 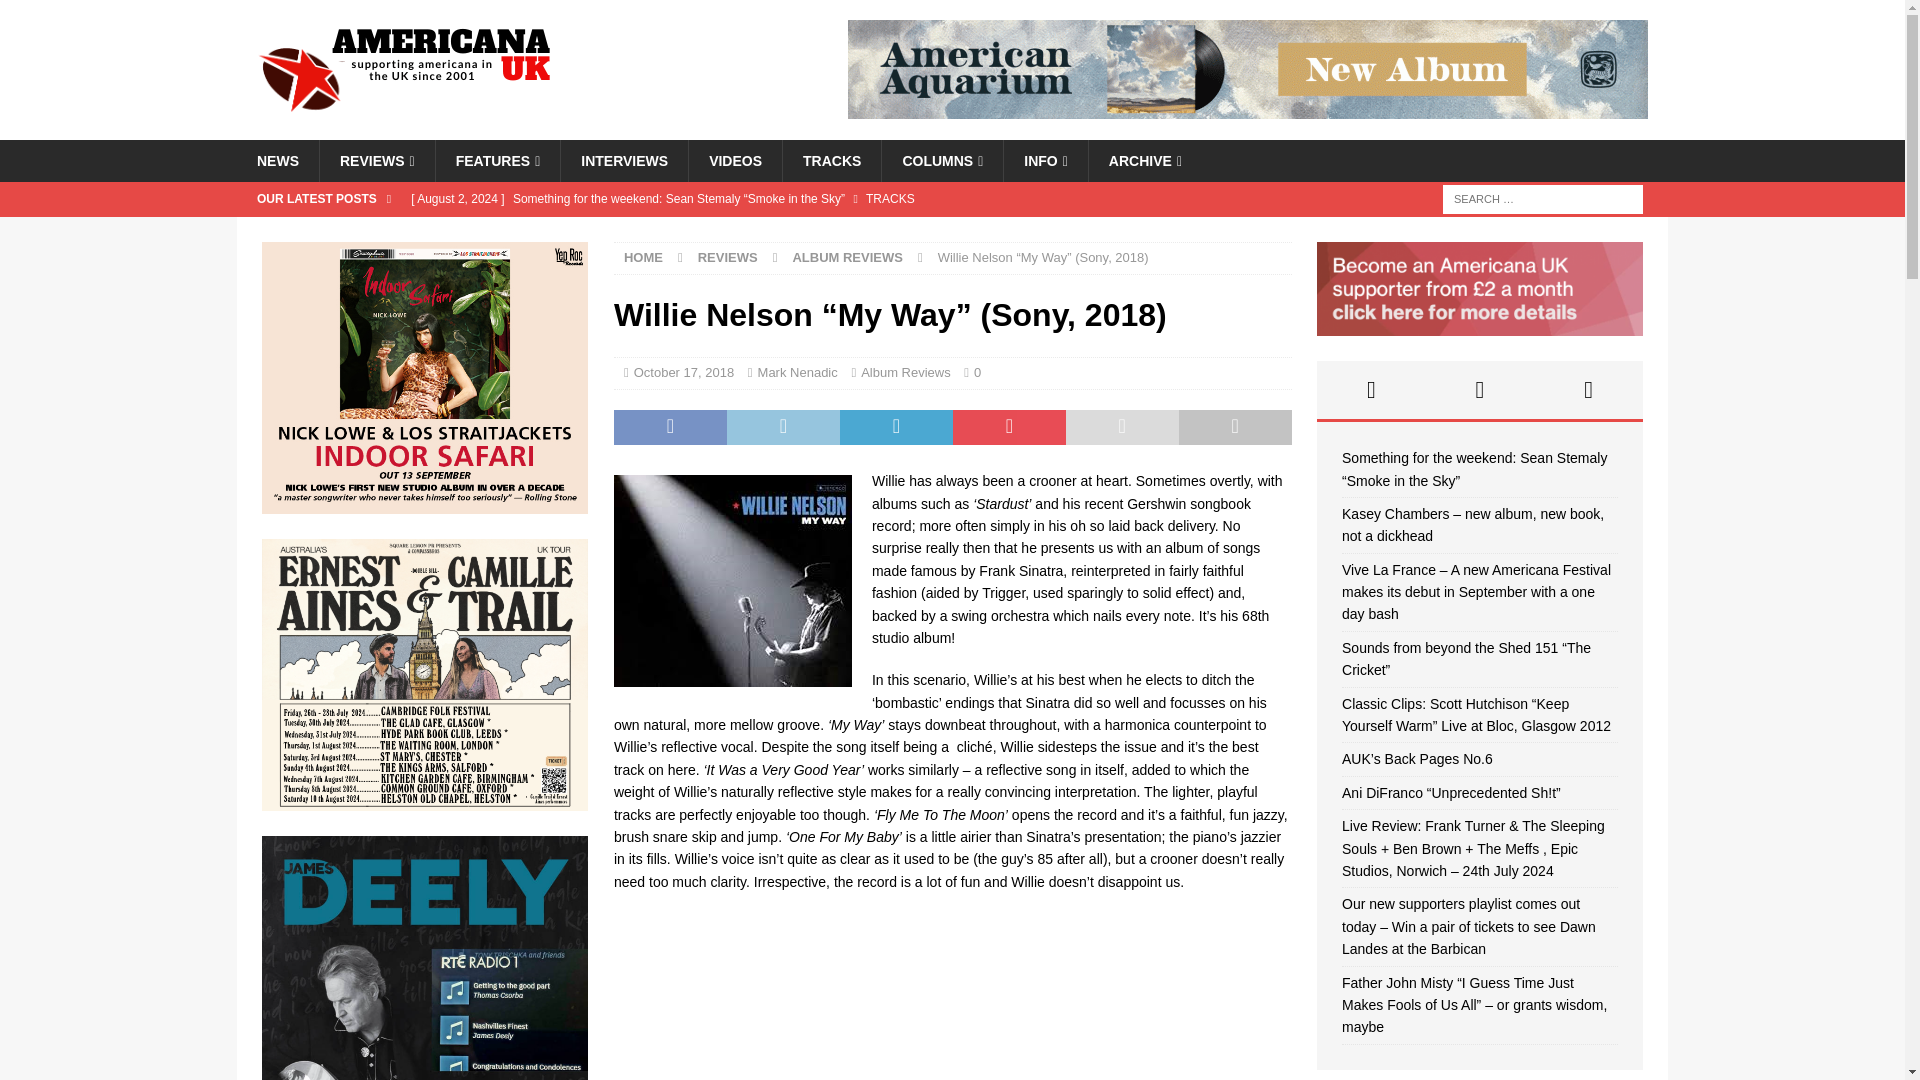 I want to click on INTERVIEWS, so click(x=624, y=161).